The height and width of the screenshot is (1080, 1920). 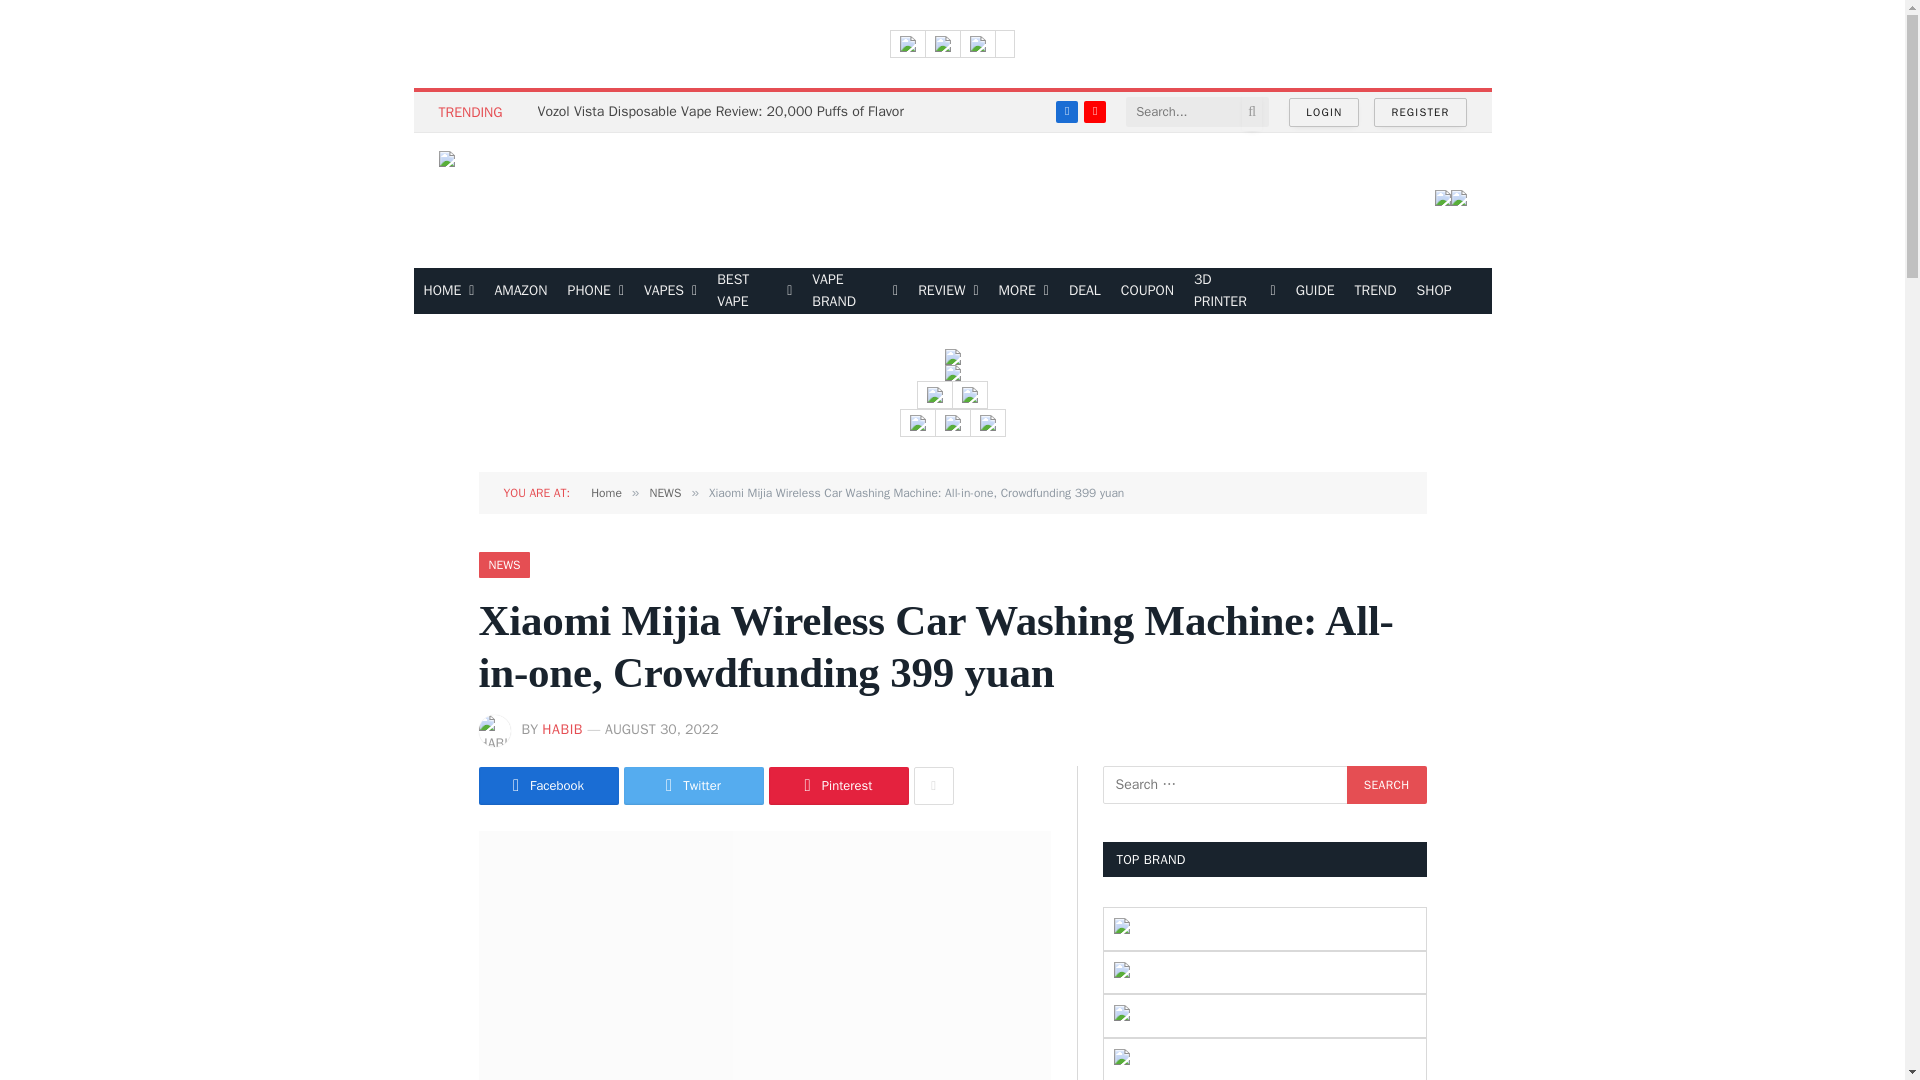 What do you see at coordinates (1066, 112) in the screenshot?
I see `Facebook` at bounding box center [1066, 112].